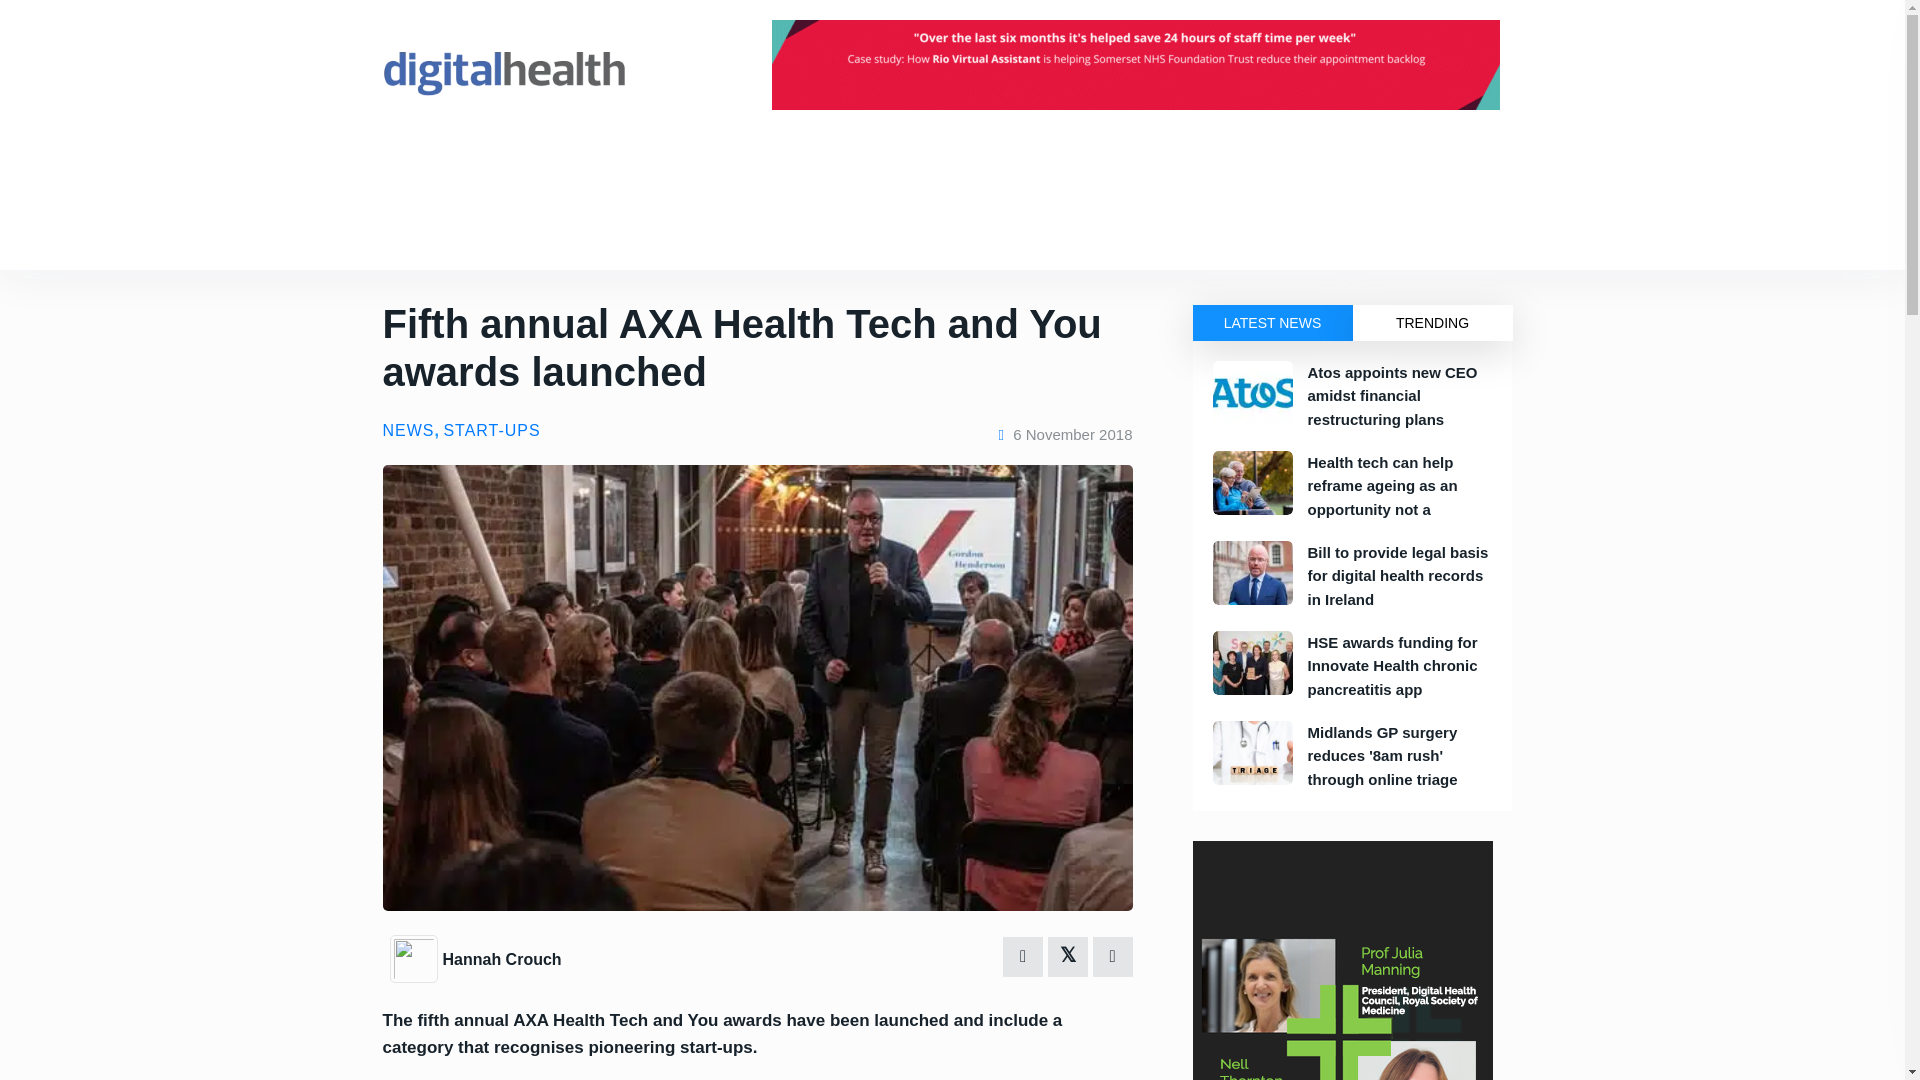 The image size is (1920, 1080). I want to click on Special Reports, so click(762, 234).